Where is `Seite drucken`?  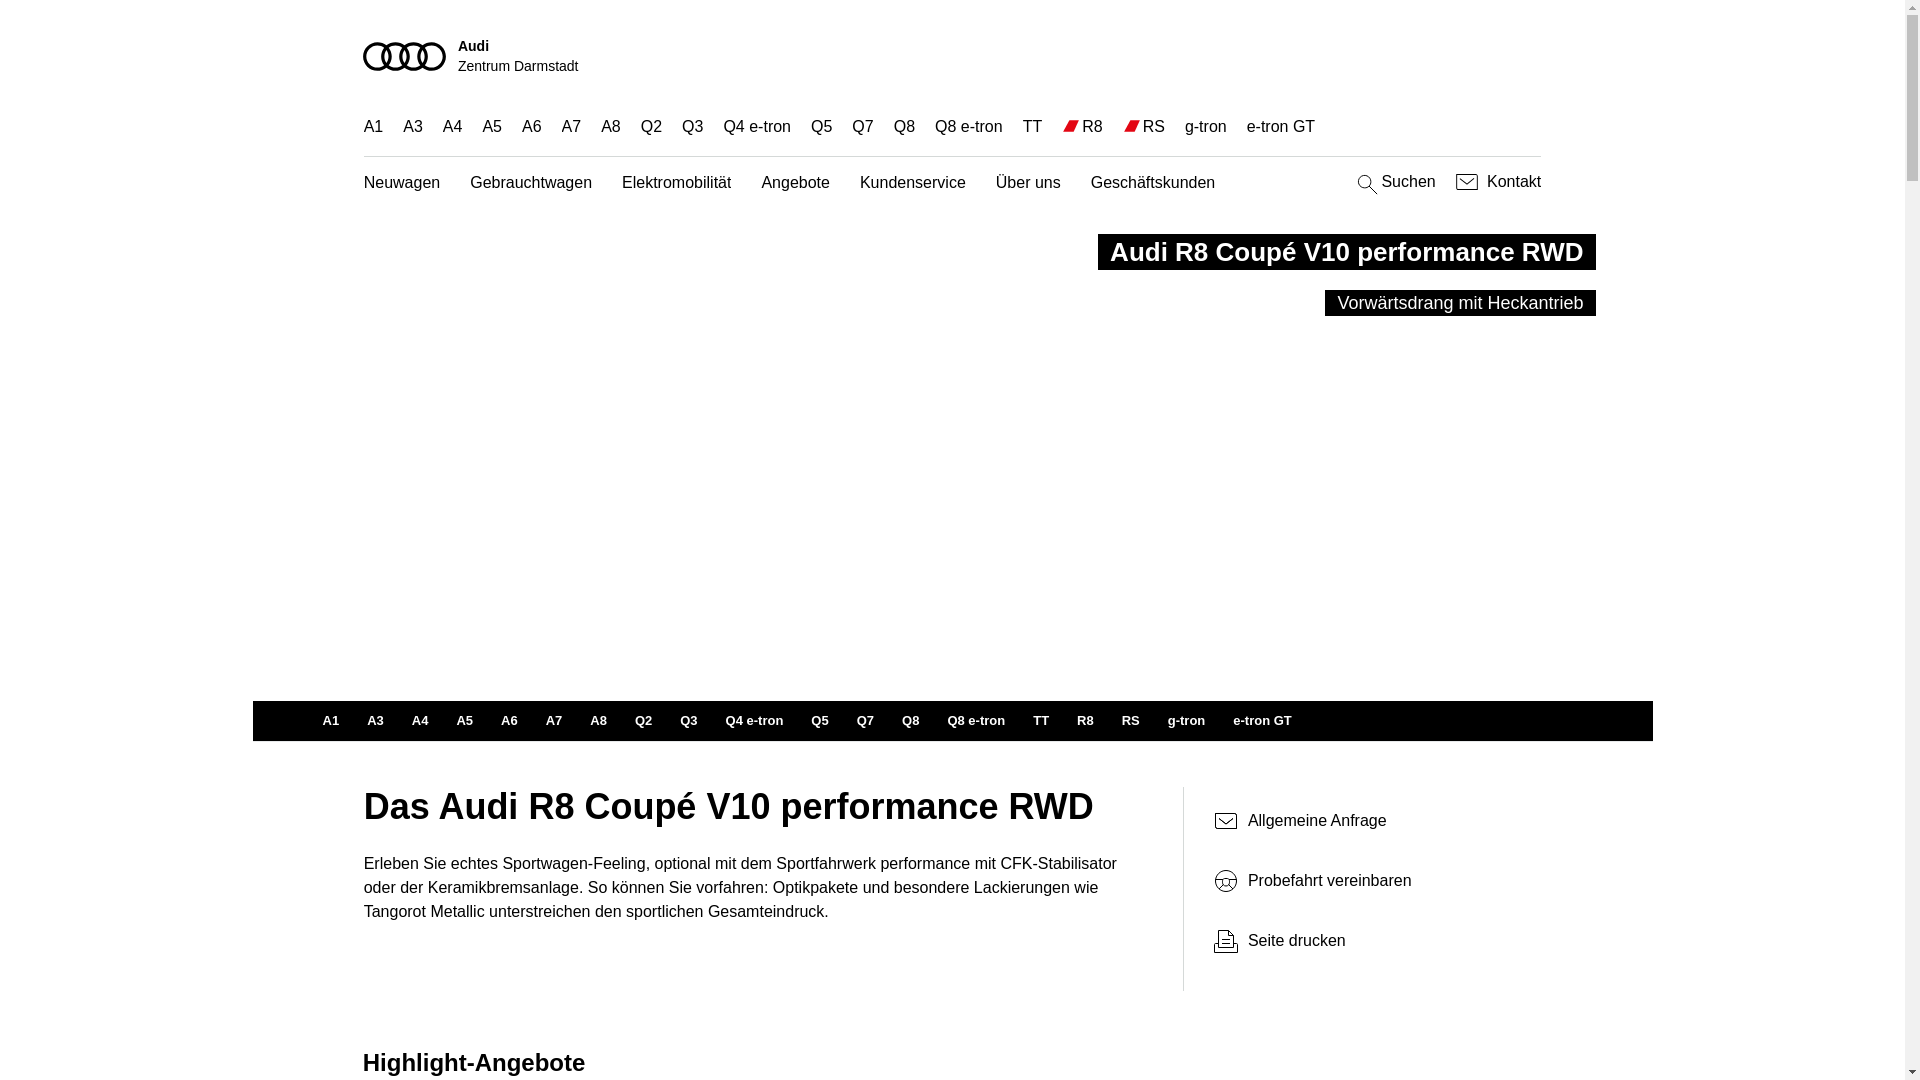 Seite drucken is located at coordinates (1378, 941).